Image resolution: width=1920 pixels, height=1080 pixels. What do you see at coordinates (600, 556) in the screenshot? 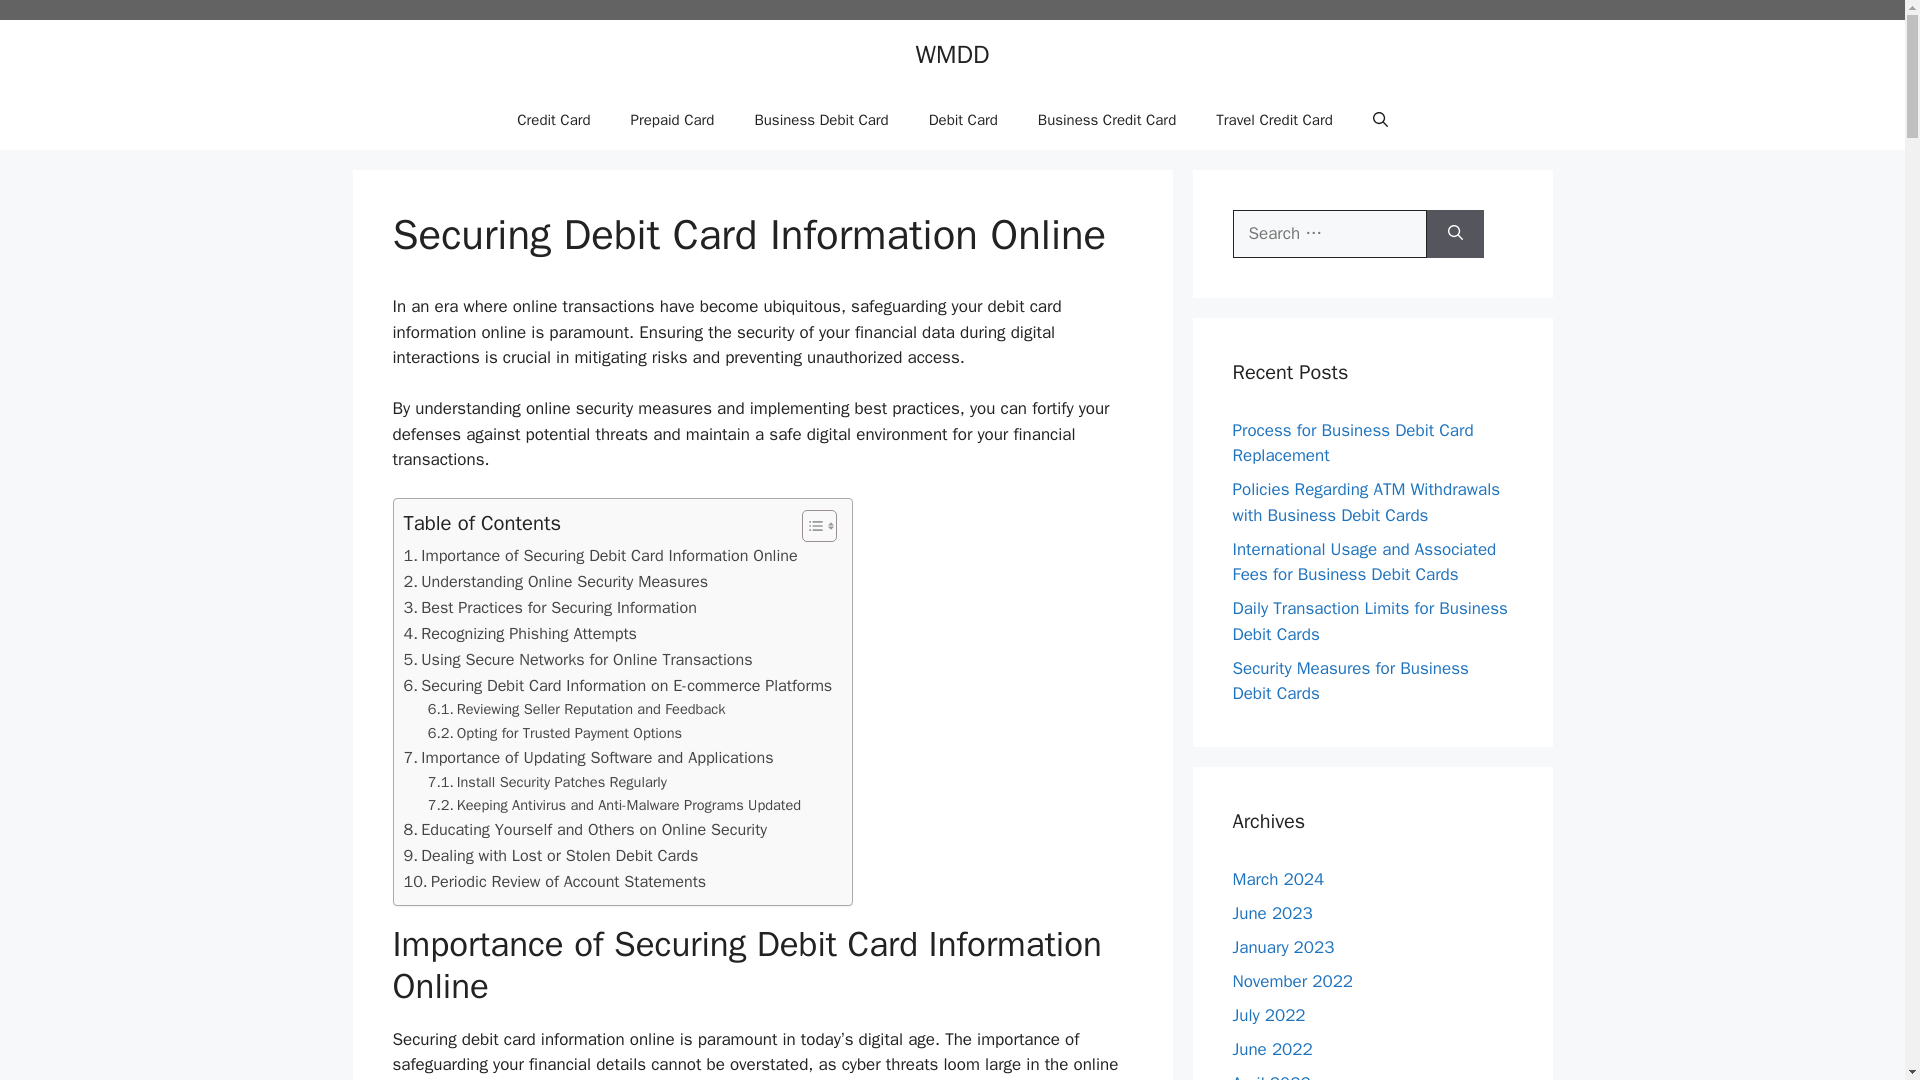
I see `Importance of Securing Debit Card Information Online` at bounding box center [600, 556].